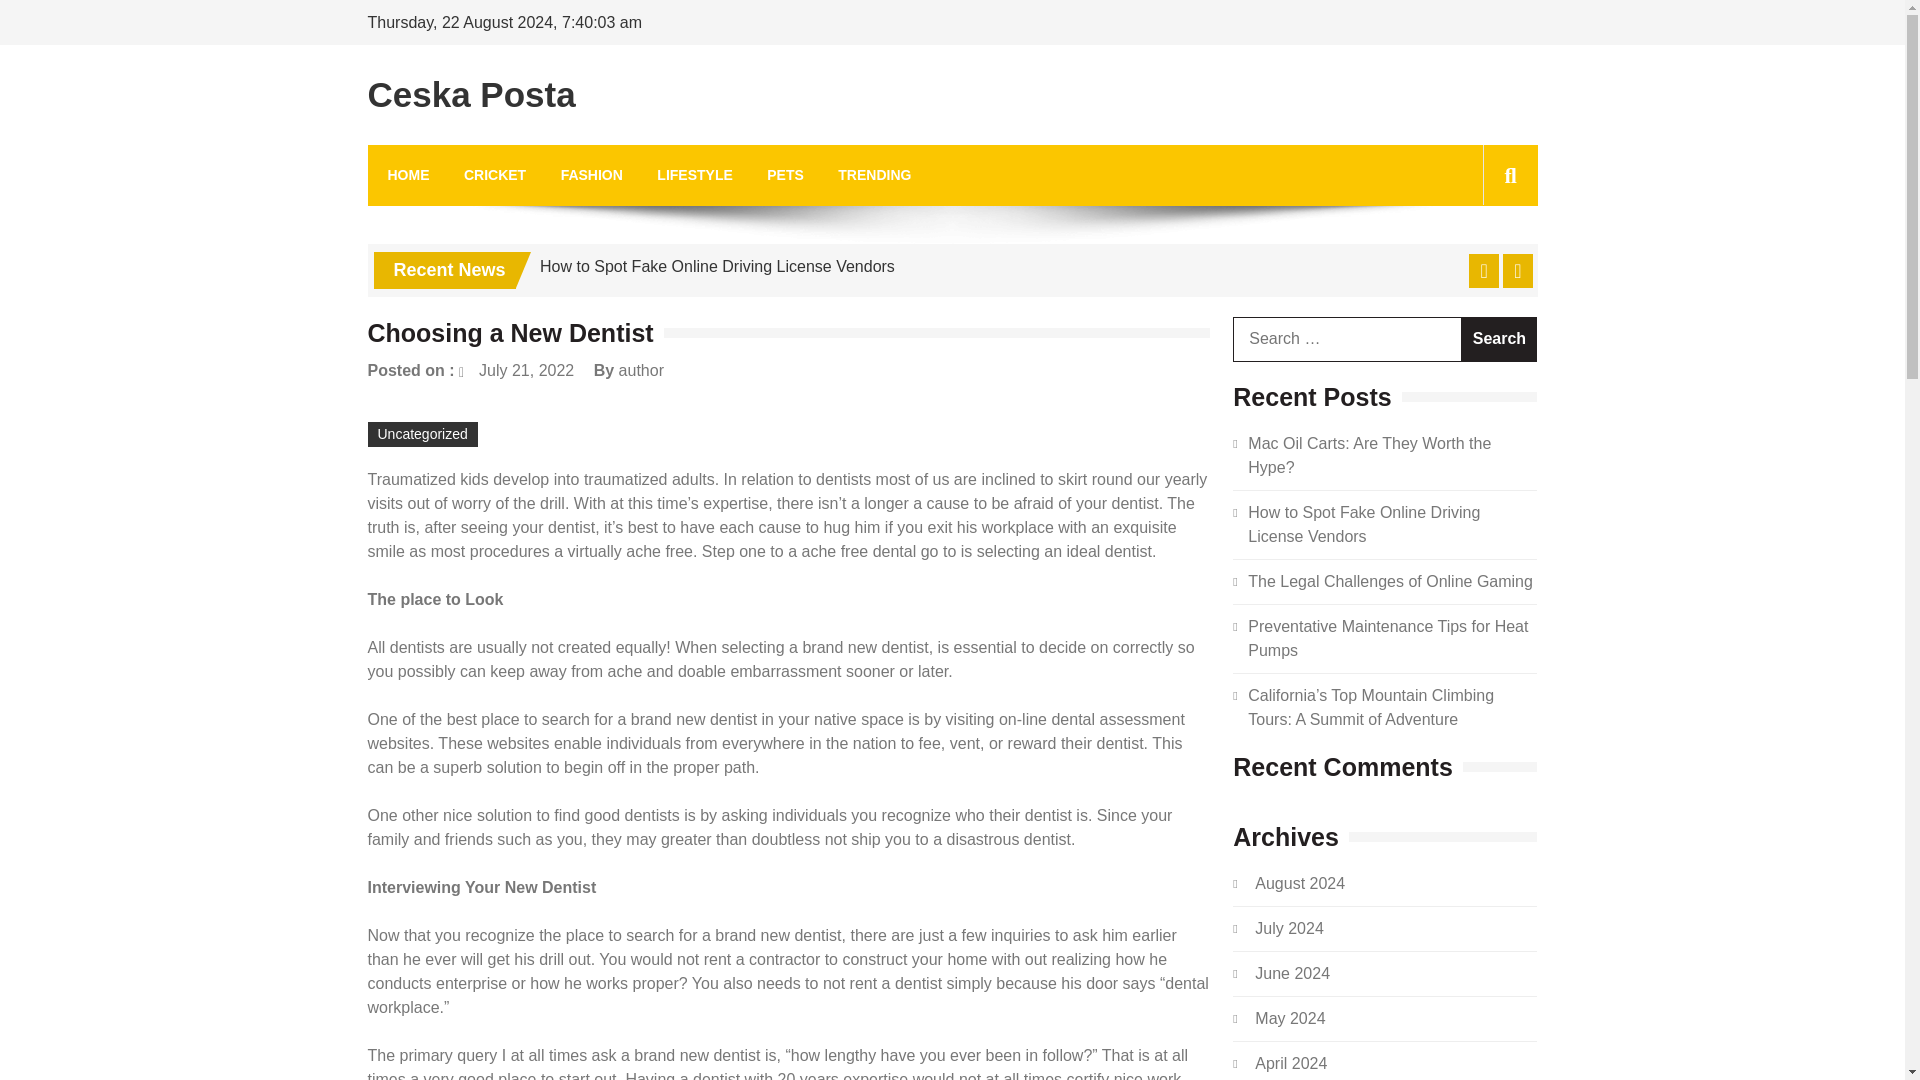  What do you see at coordinates (716, 266) in the screenshot?
I see `How to Spot Fake Online Driving License Vendors` at bounding box center [716, 266].